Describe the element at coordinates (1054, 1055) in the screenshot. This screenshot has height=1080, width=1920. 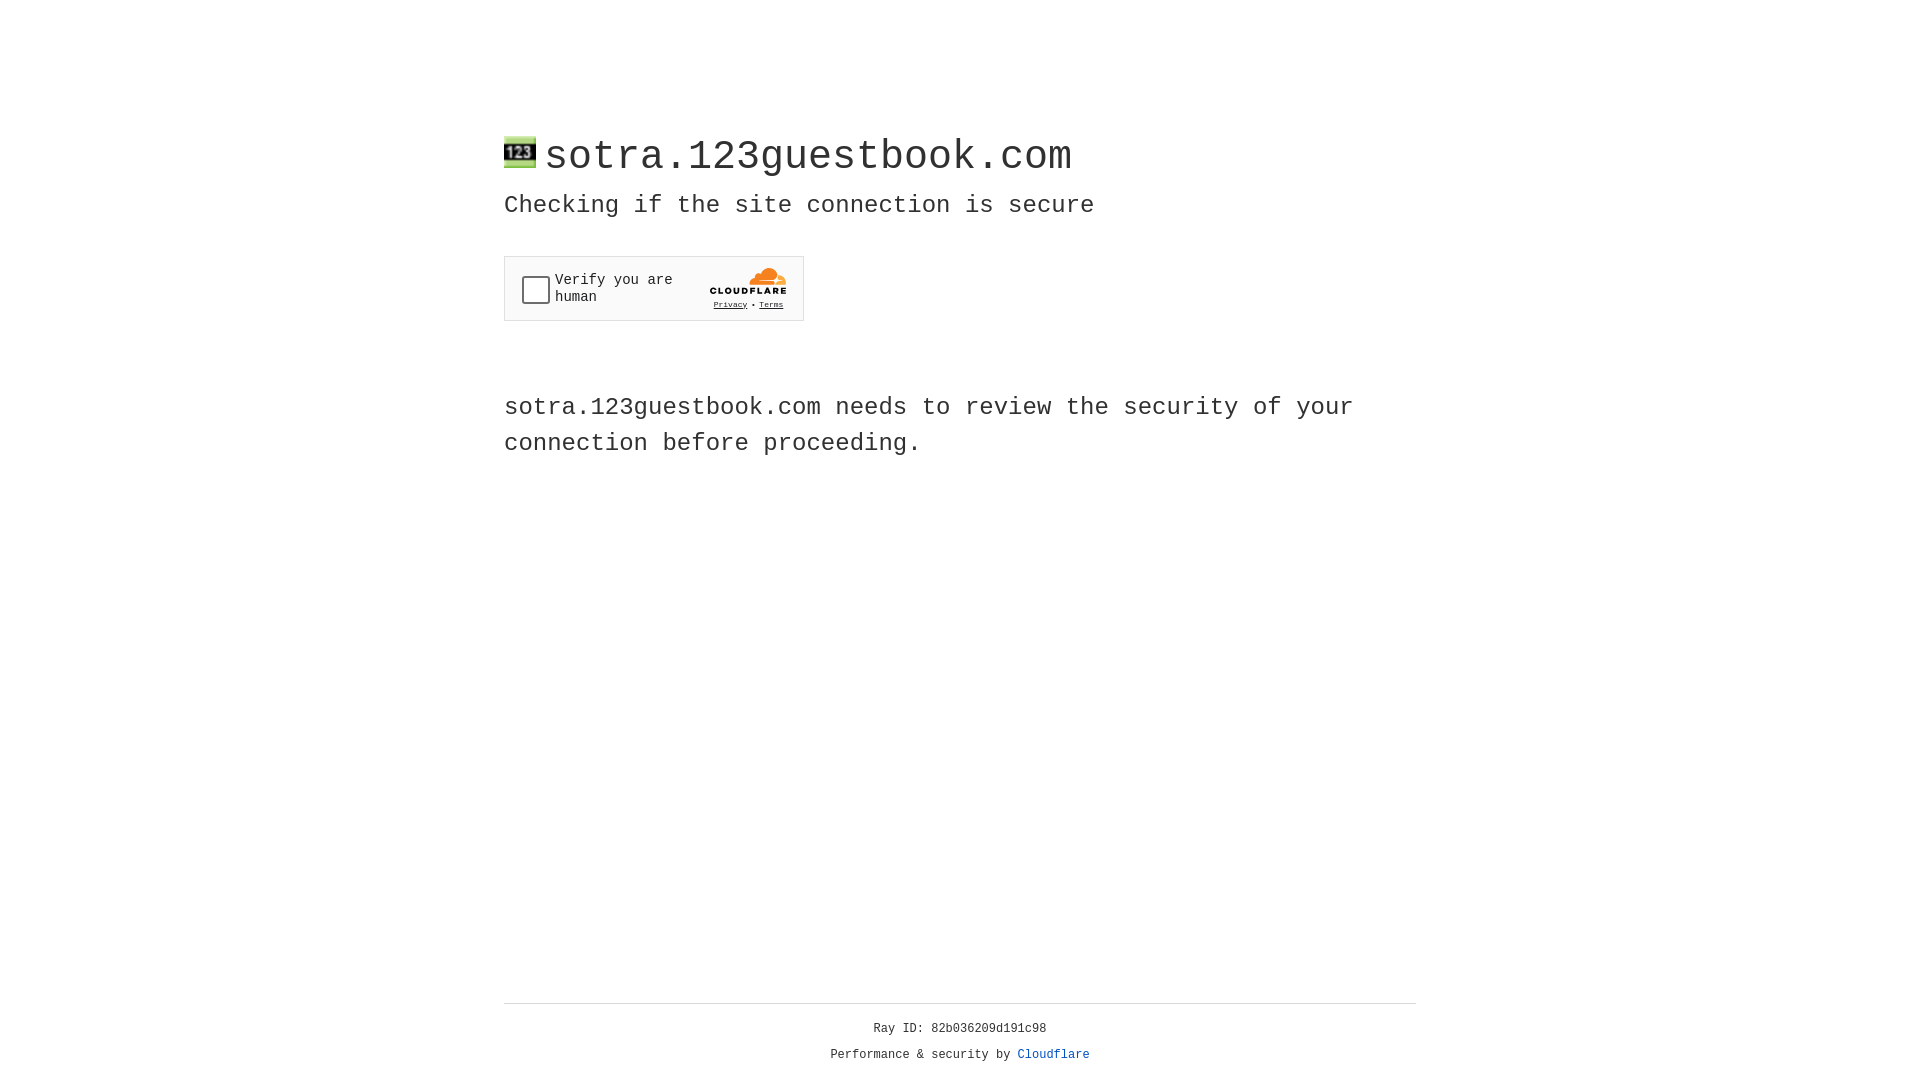
I see `Cloudflare` at that location.